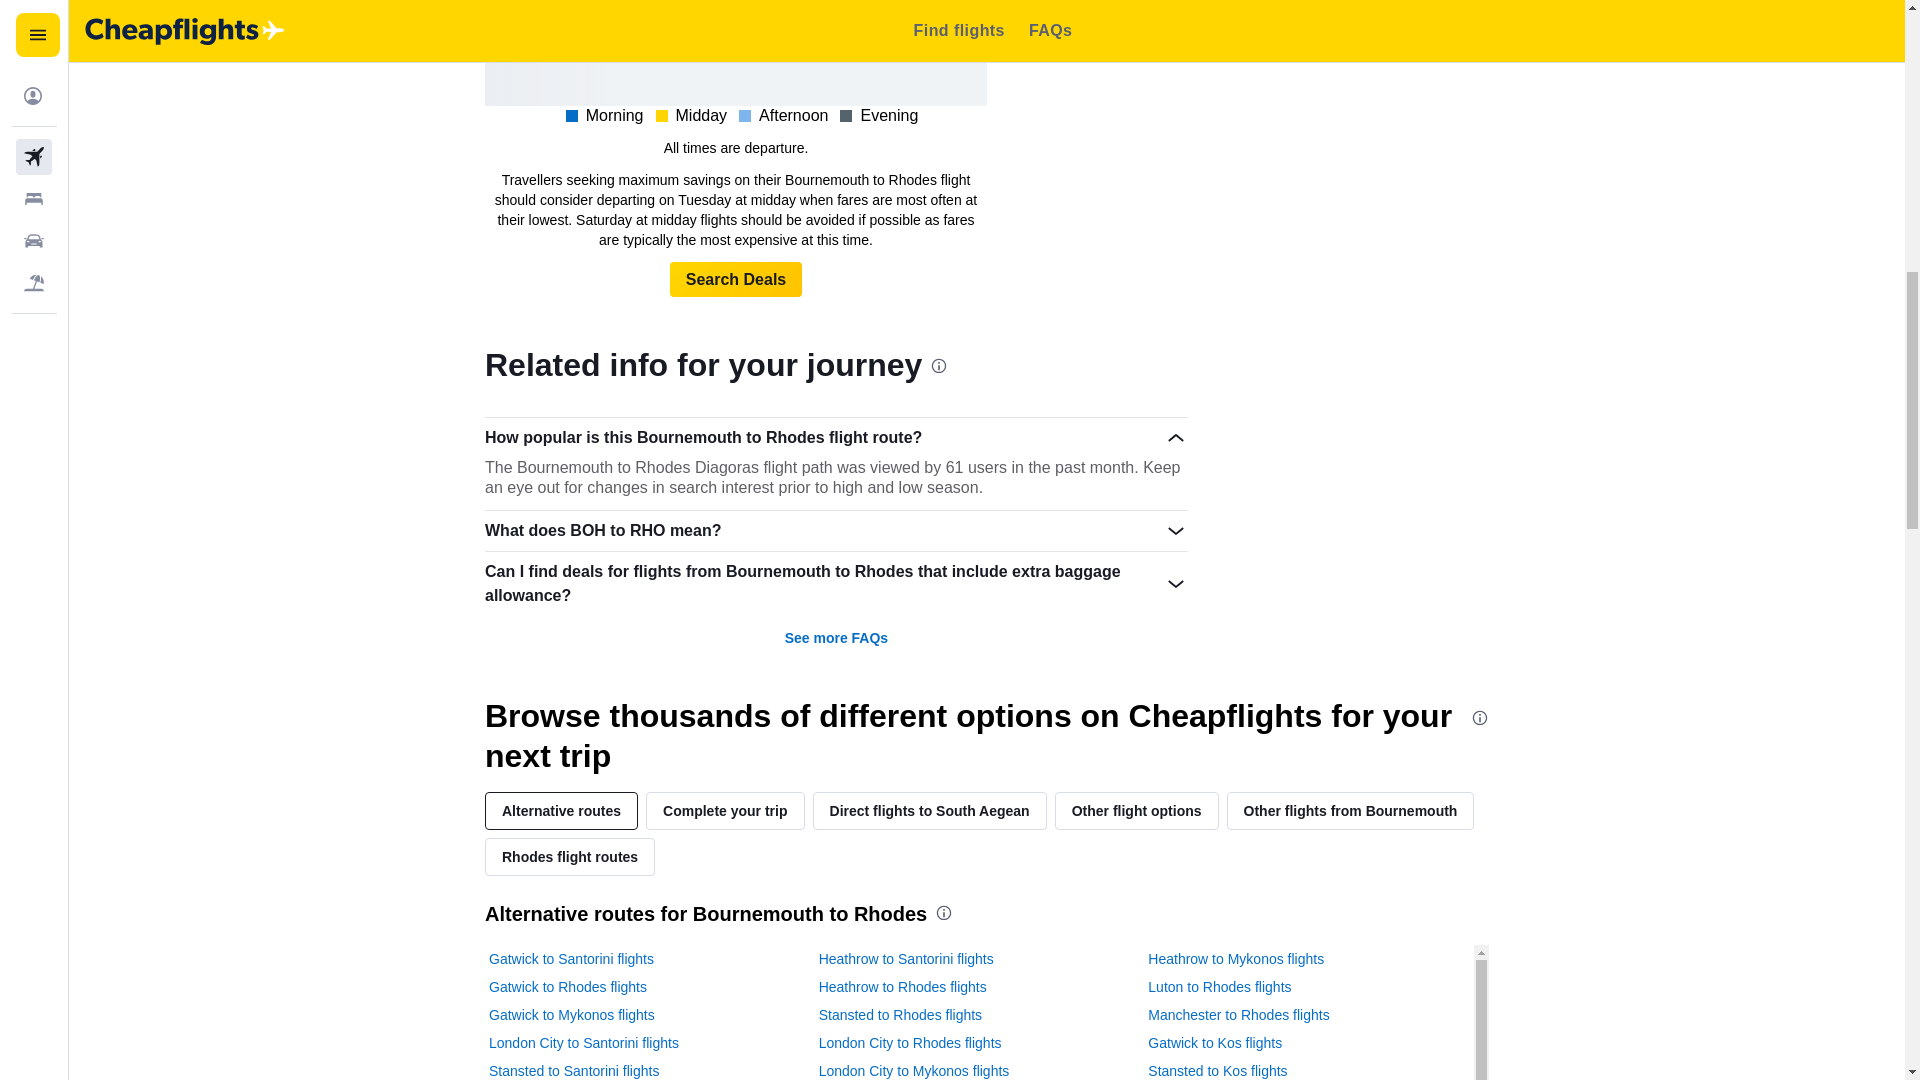 The width and height of the screenshot is (1920, 1080). What do you see at coordinates (929, 810) in the screenshot?
I see `Direct flights to South Aegean` at bounding box center [929, 810].